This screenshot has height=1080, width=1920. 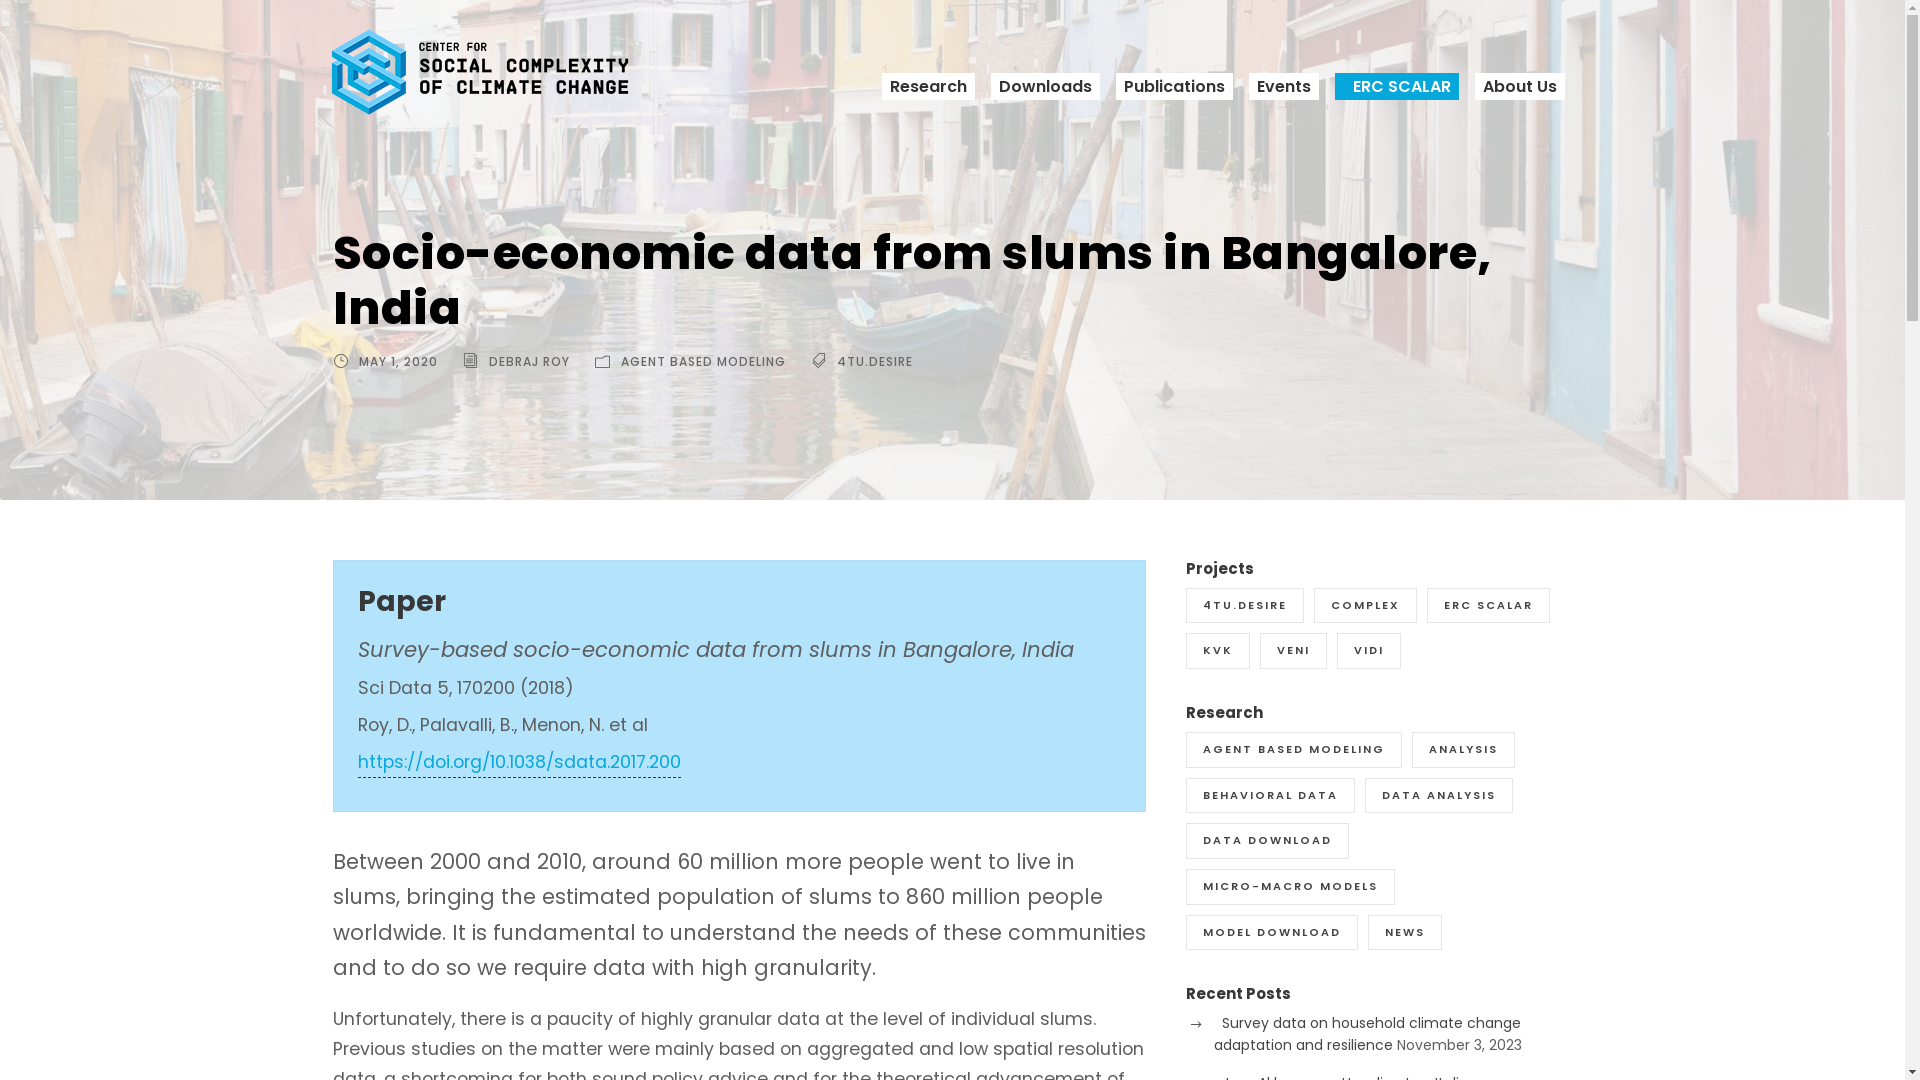 What do you see at coordinates (1268, 841) in the screenshot?
I see `DATA DOWNLOAD` at bounding box center [1268, 841].